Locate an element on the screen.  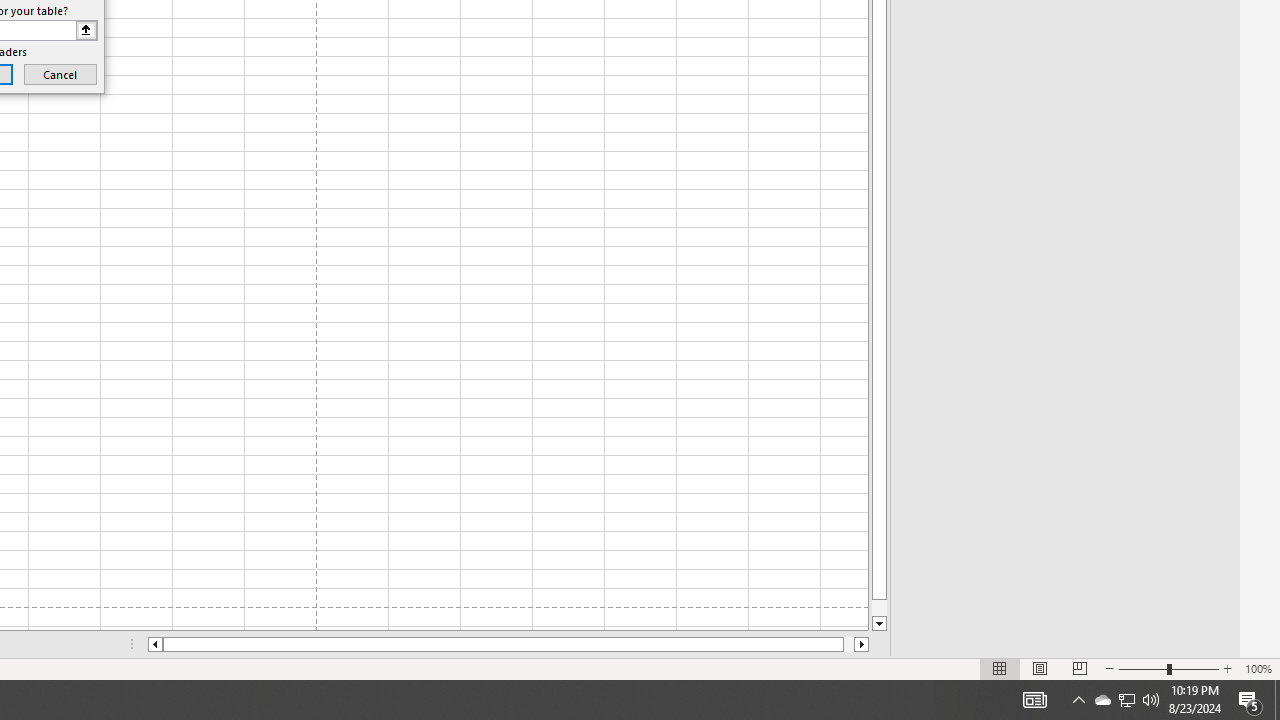
Page right is located at coordinates (848, 644).